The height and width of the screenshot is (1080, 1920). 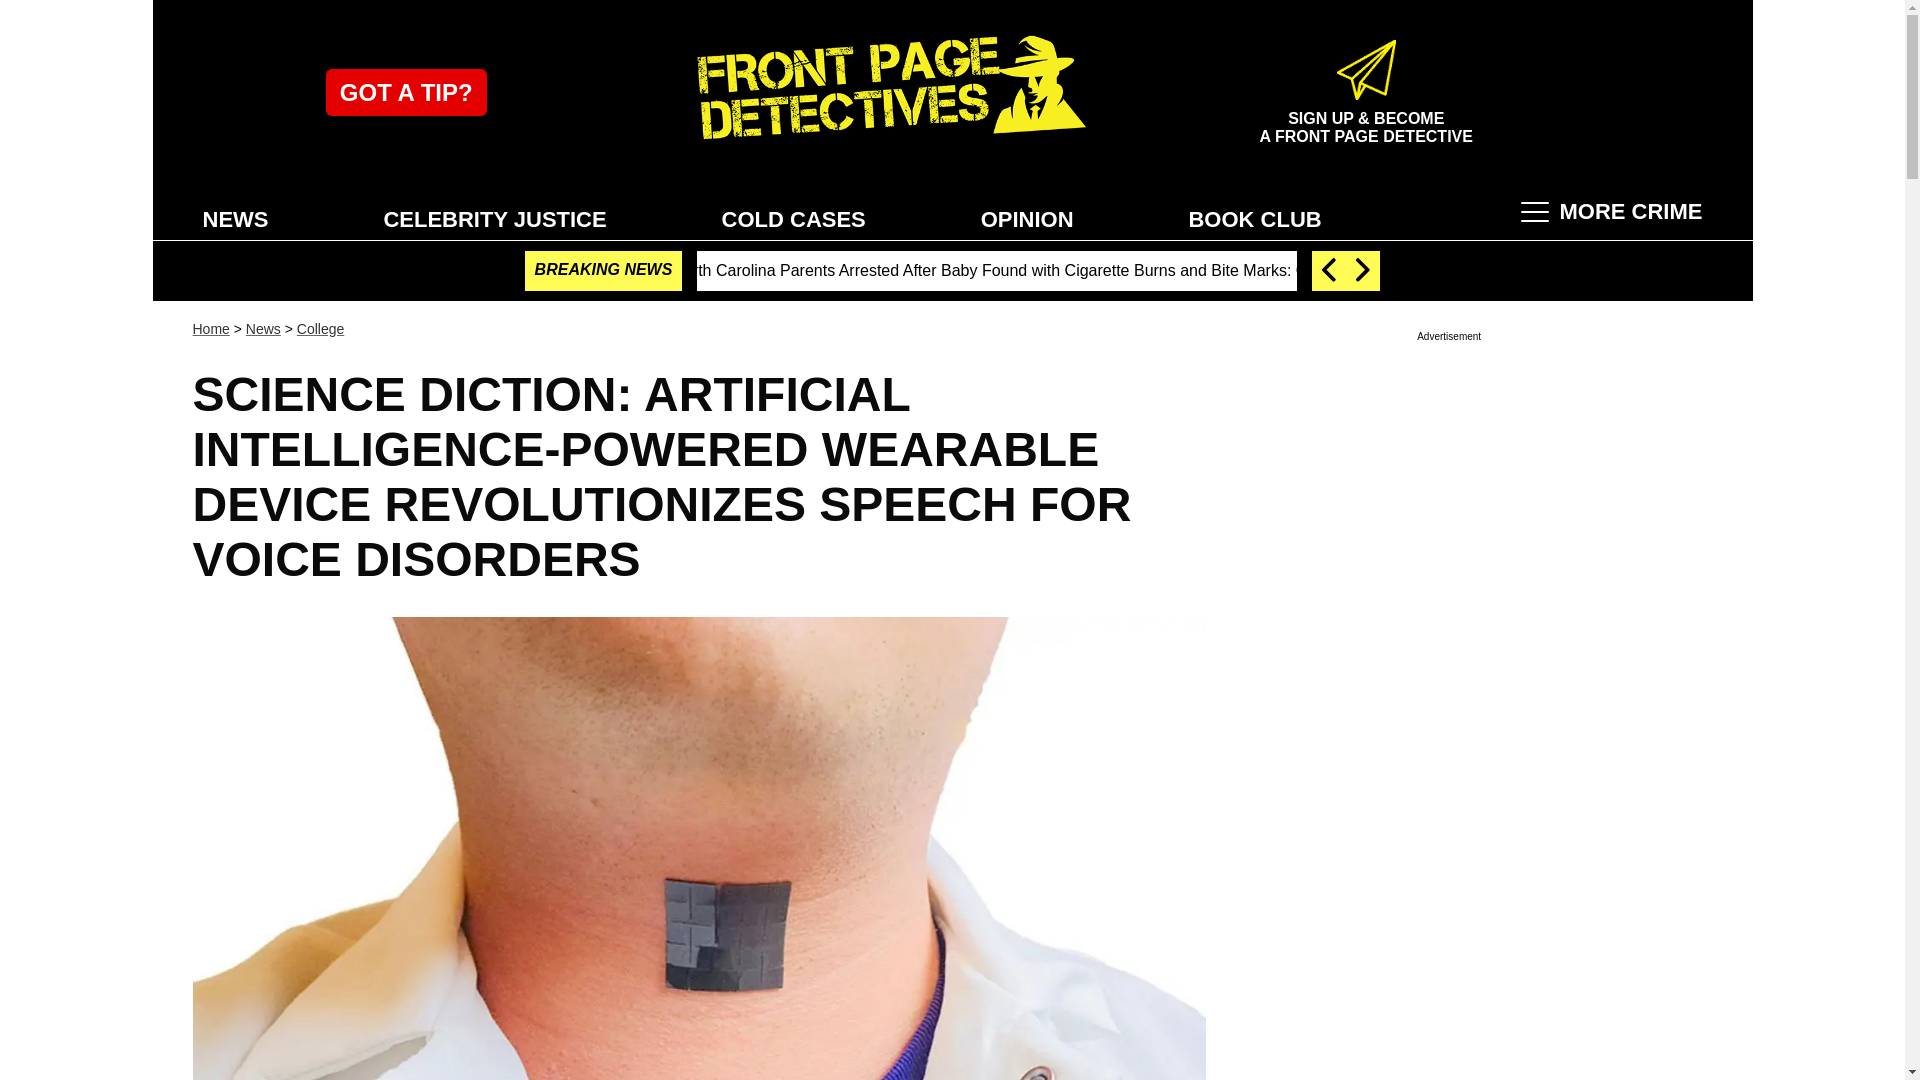 What do you see at coordinates (235, 217) in the screenshot?
I see `NEWS` at bounding box center [235, 217].